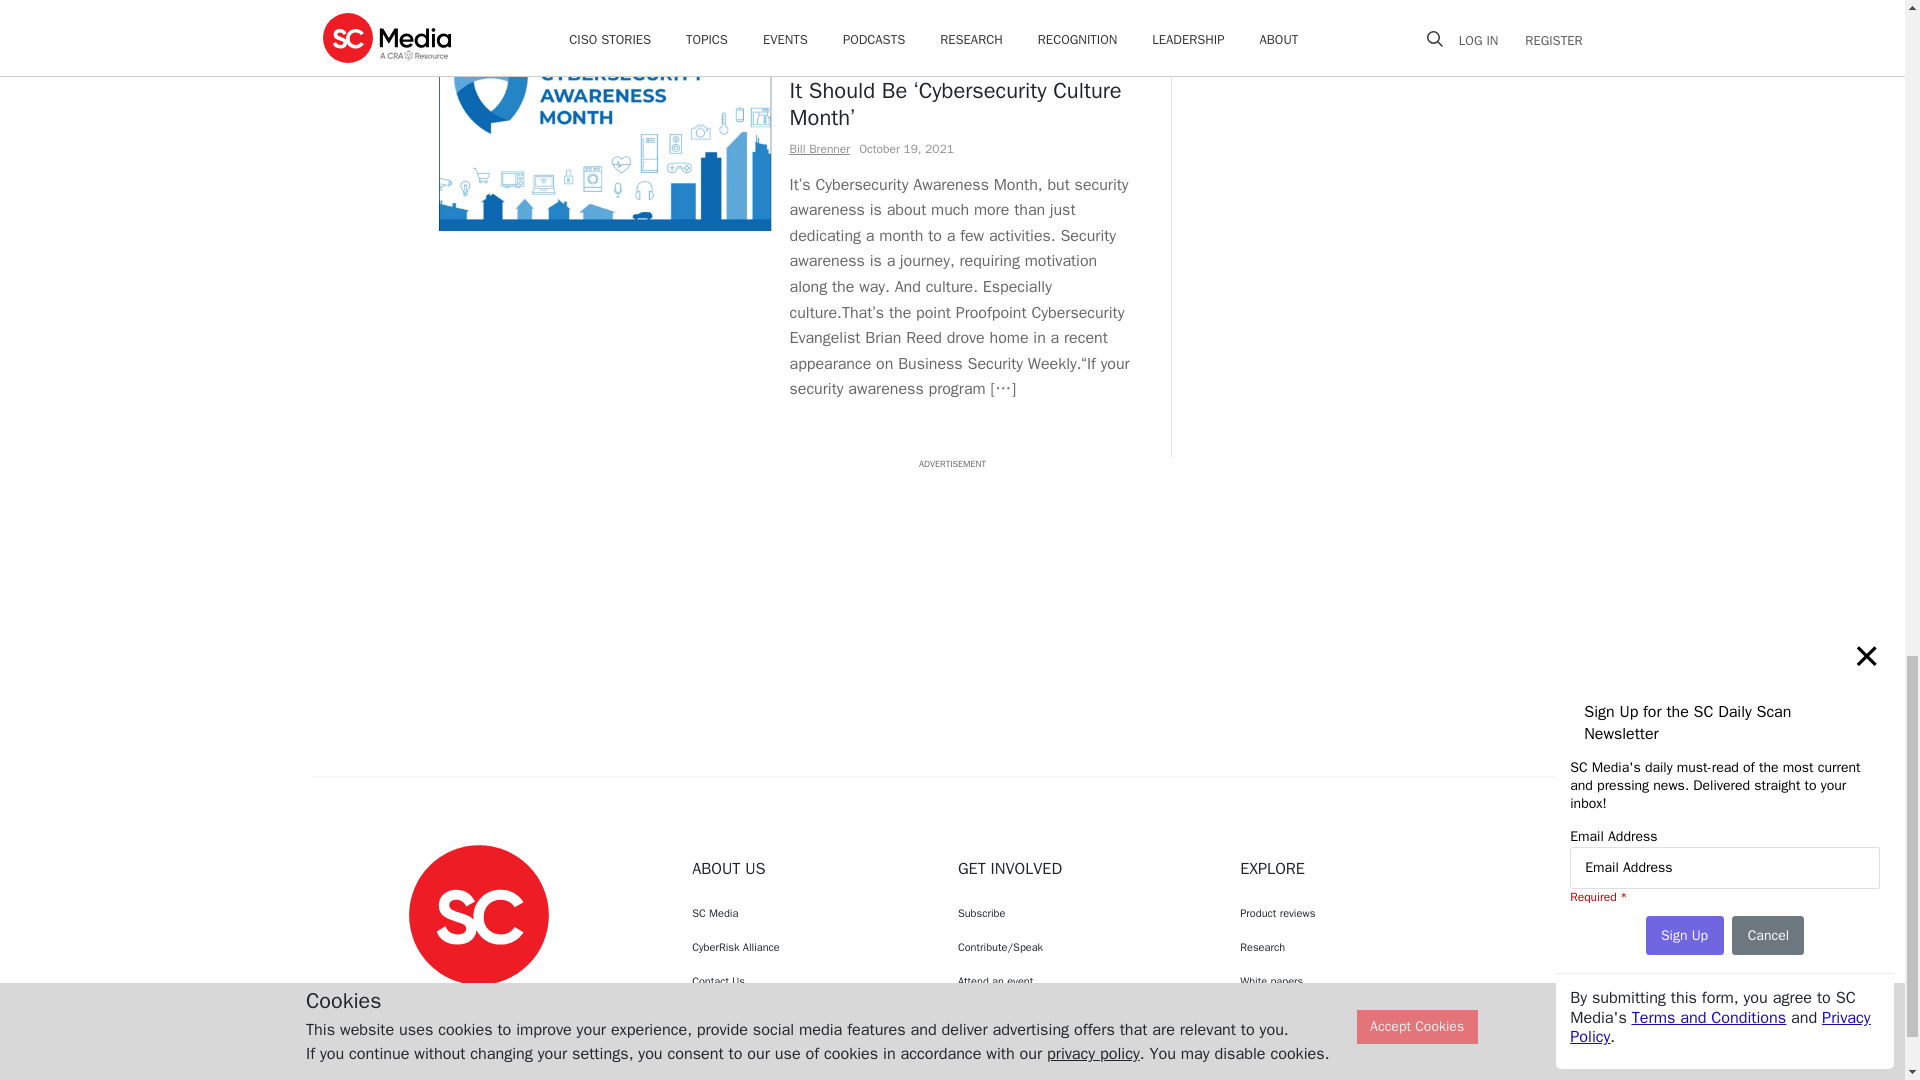  Describe the element at coordinates (478, 914) in the screenshot. I see `SC Media` at that location.